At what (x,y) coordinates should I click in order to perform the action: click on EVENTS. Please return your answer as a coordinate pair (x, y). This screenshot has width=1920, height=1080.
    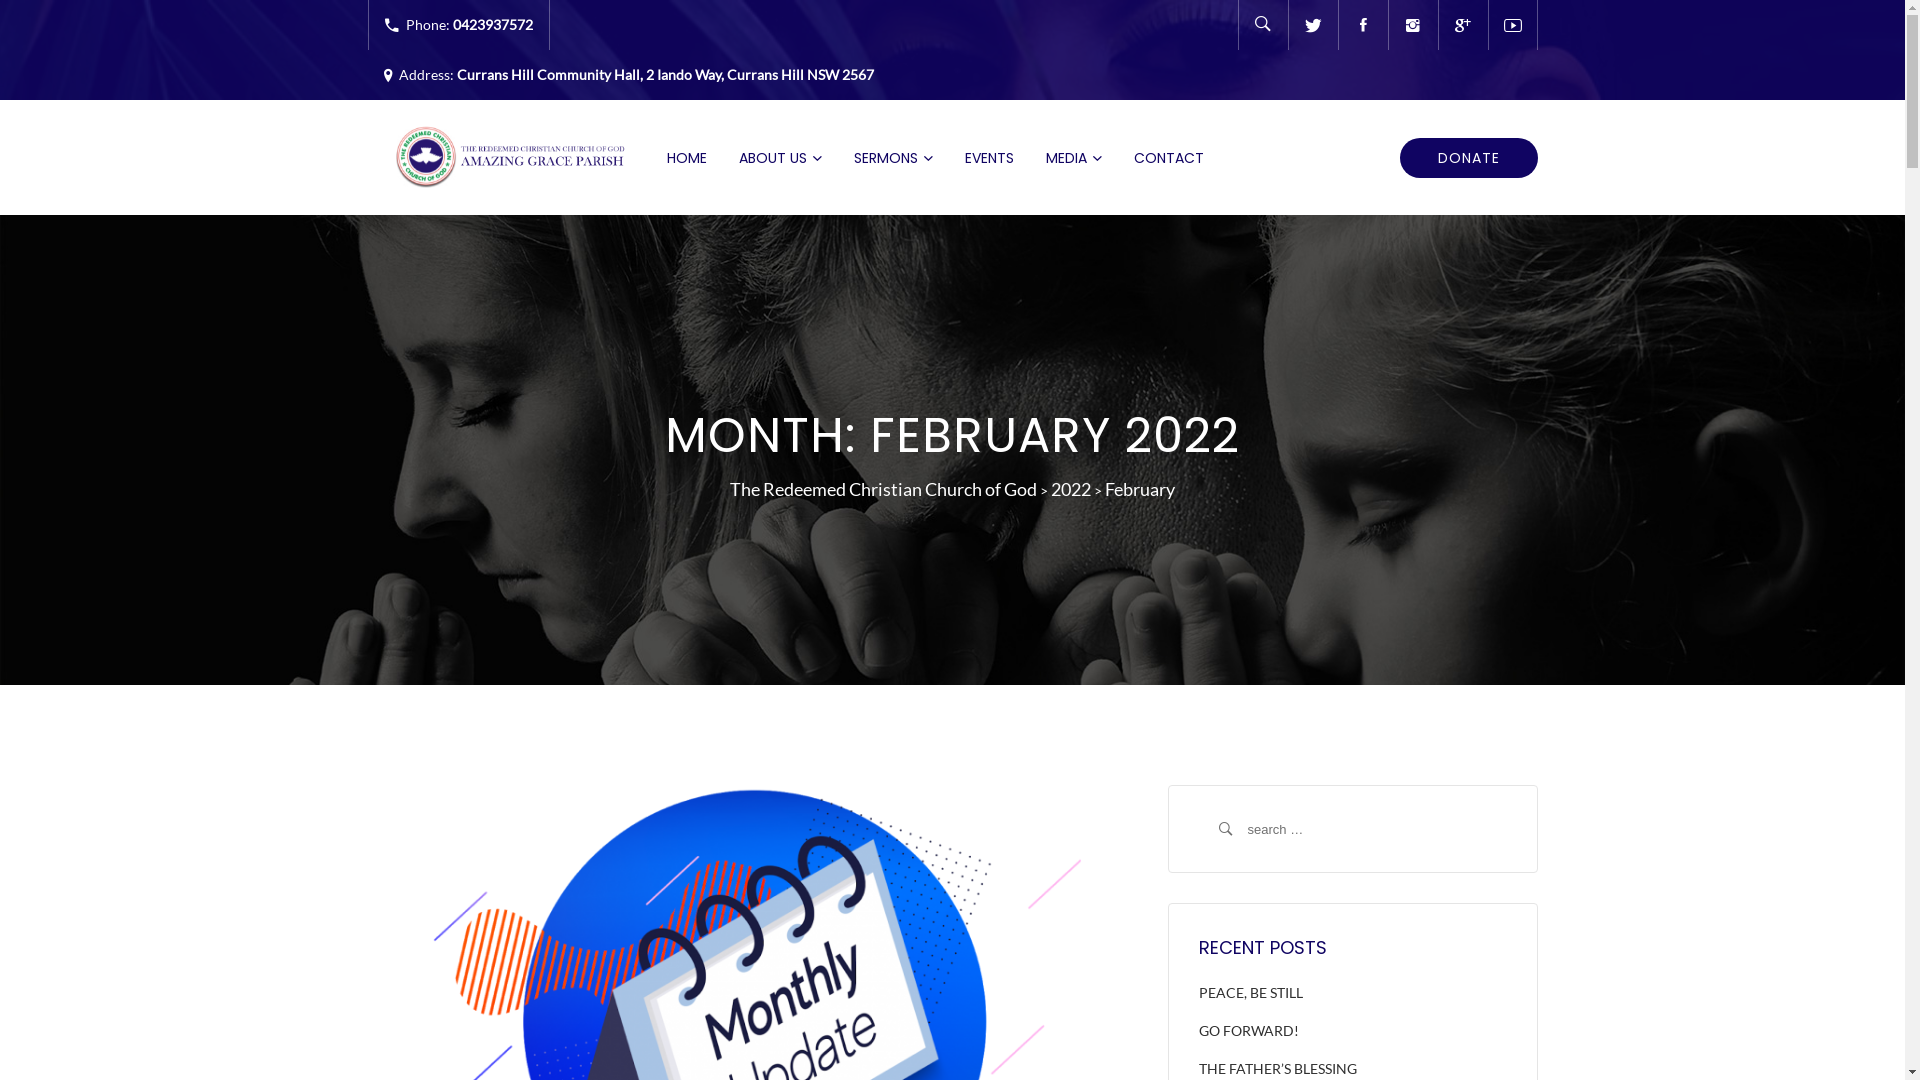
    Looking at the image, I should click on (988, 158).